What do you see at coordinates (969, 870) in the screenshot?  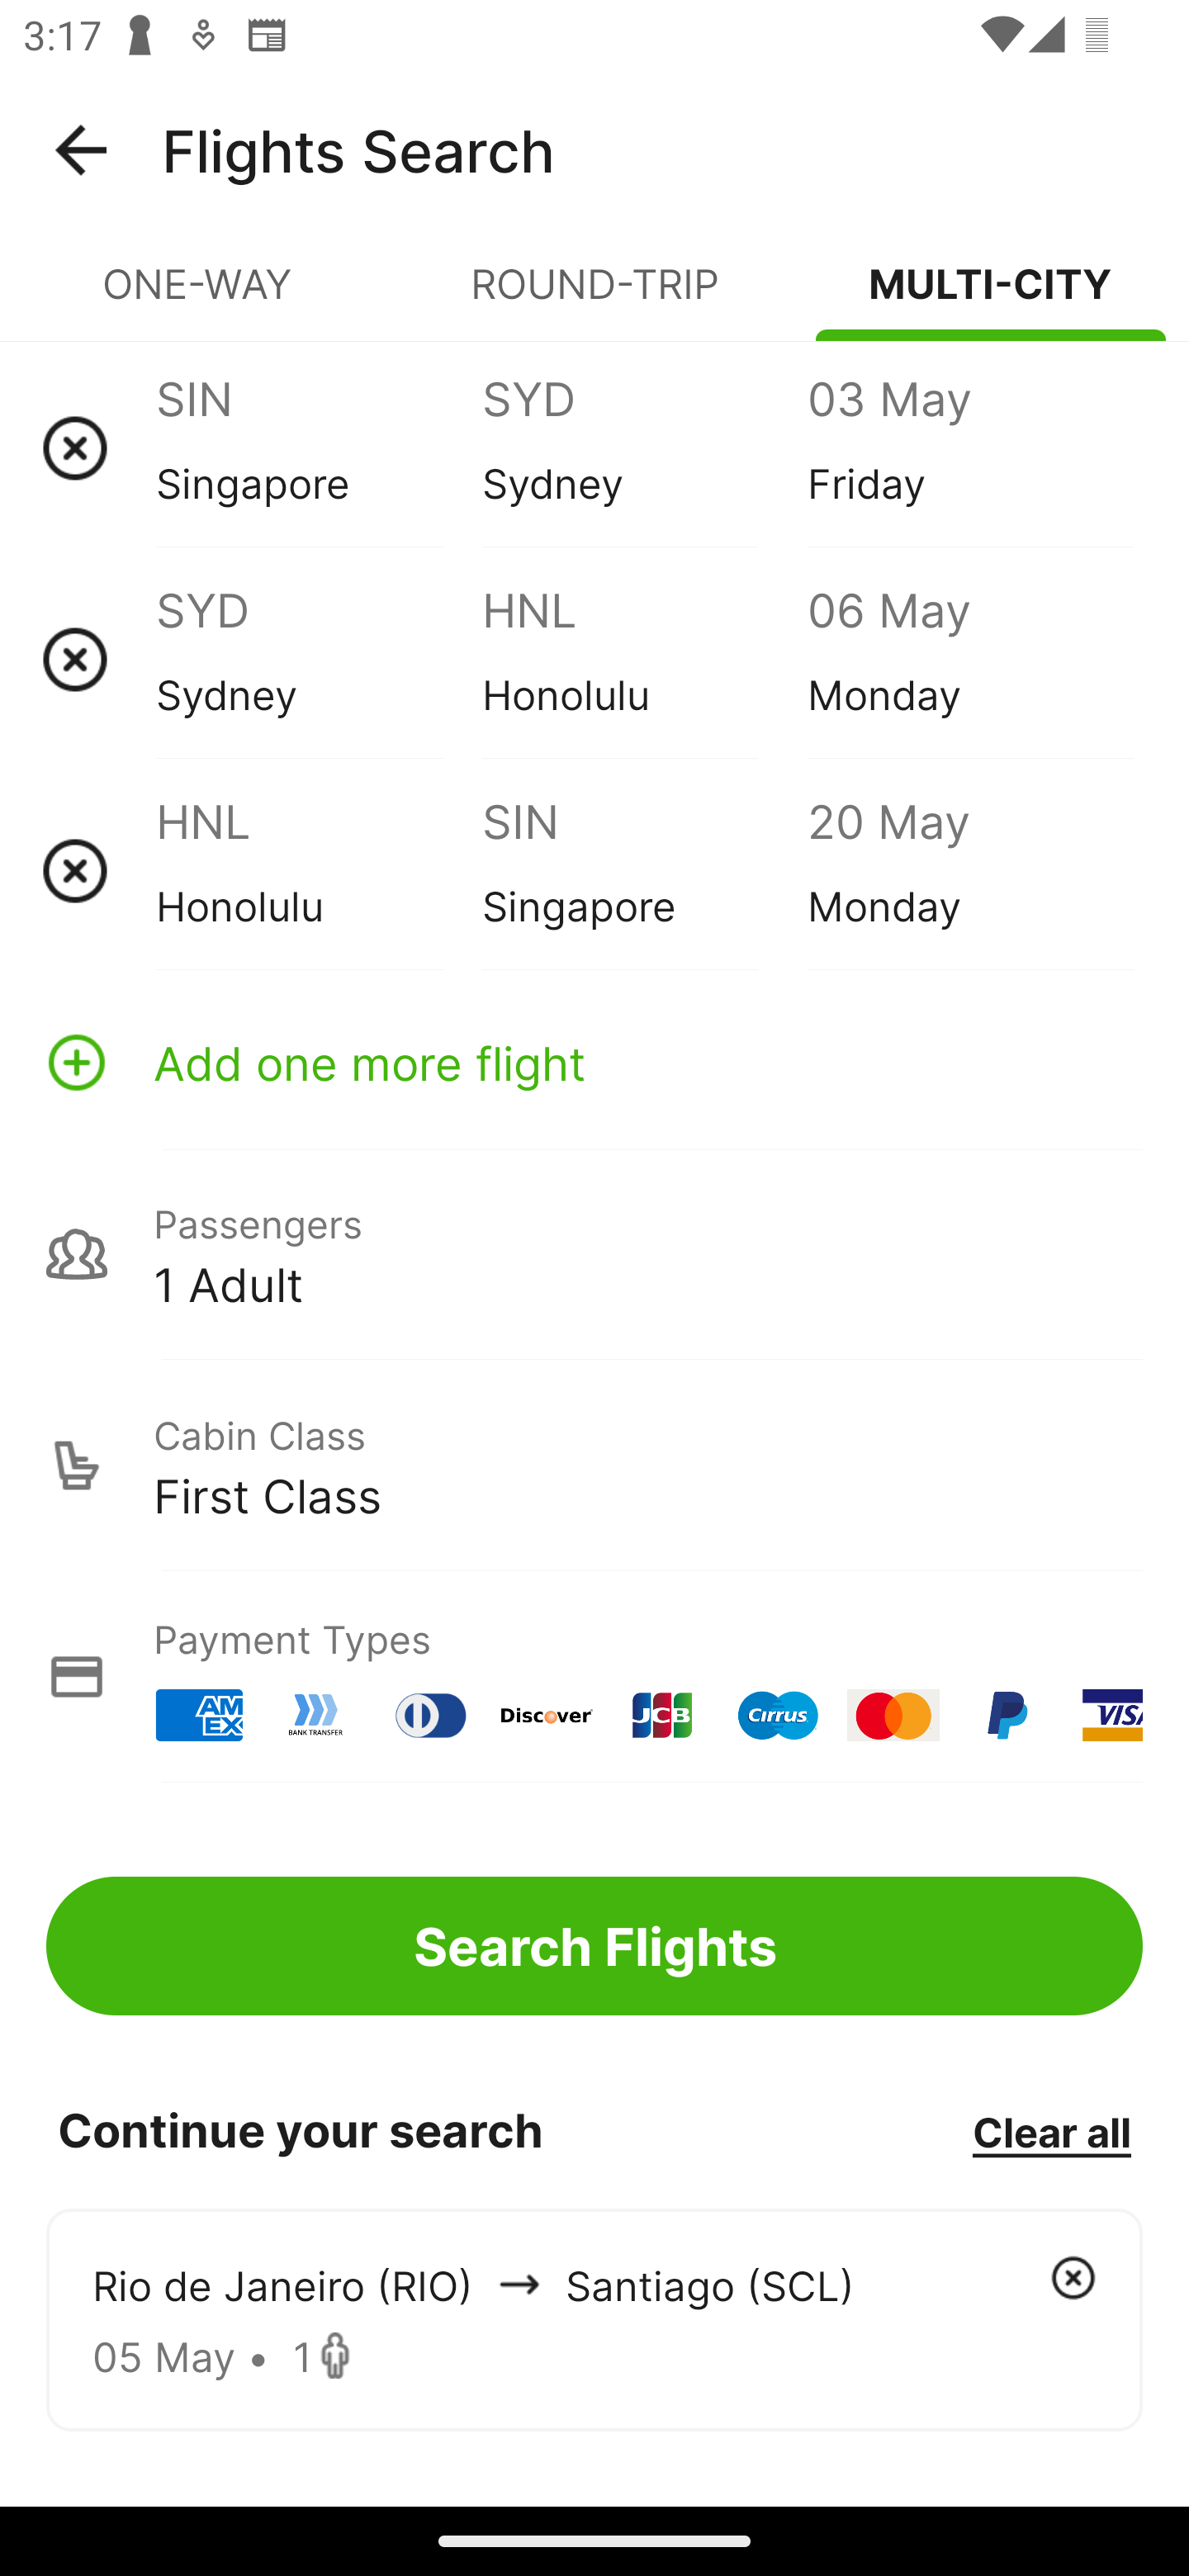 I see `20 May Monday` at bounding box center [969, 870].